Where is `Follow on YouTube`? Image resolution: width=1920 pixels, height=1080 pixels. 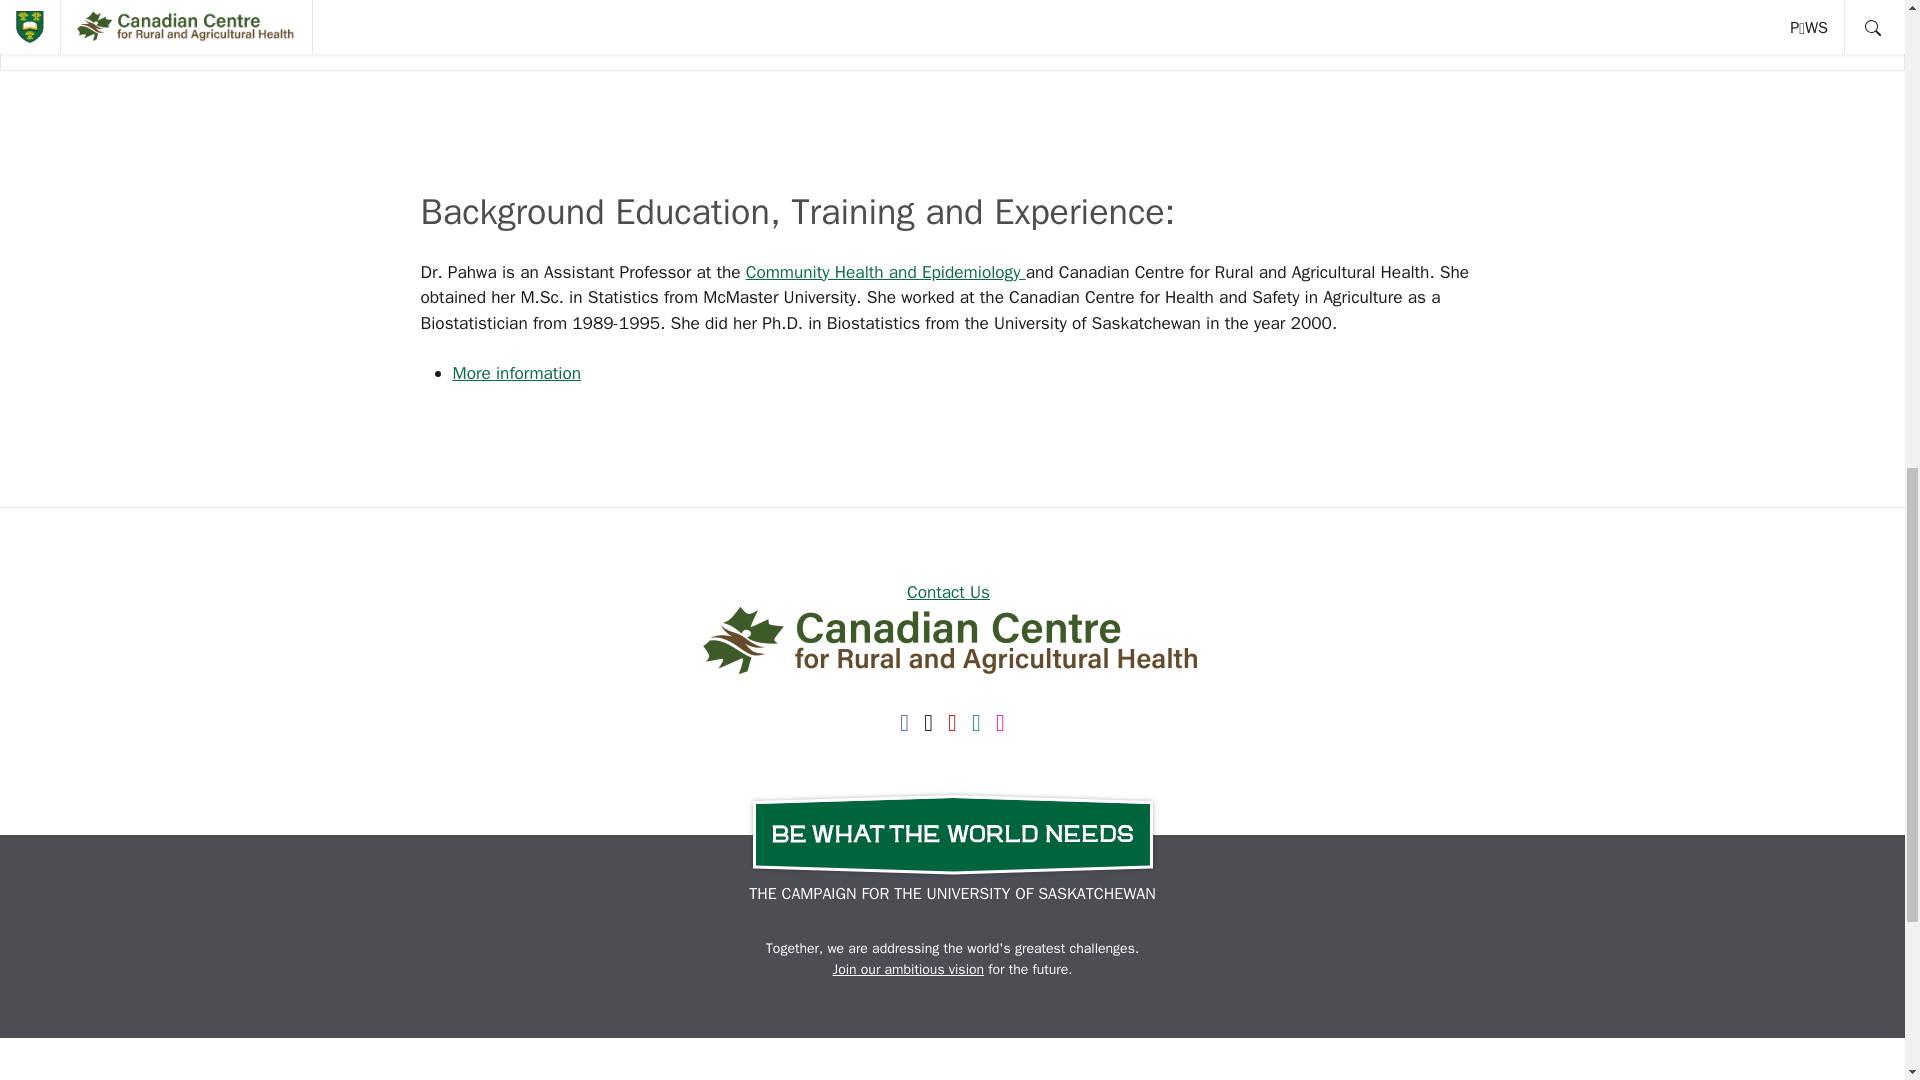 Follow on YouTube is located at coordinates (952, 720).